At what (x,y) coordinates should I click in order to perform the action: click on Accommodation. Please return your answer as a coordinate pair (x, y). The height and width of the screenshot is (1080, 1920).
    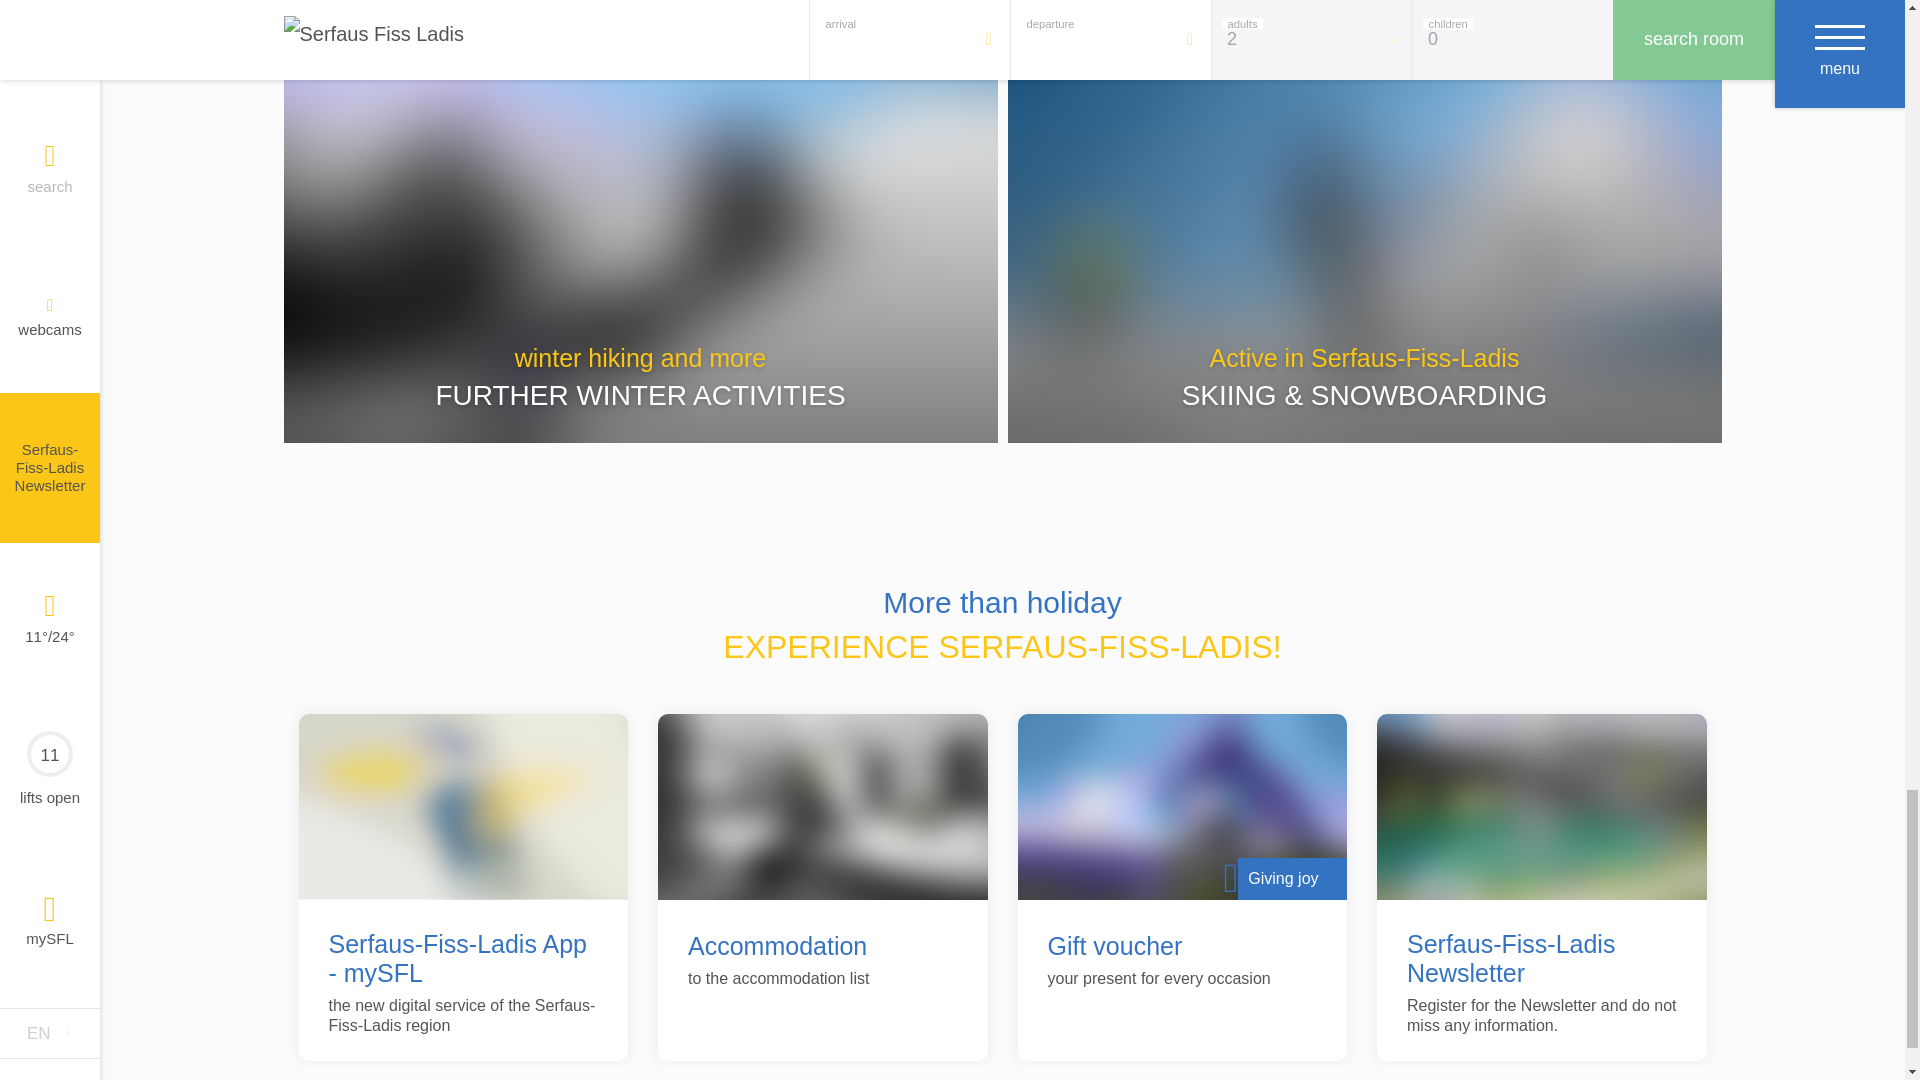
    Looking at the image, I should click on (777, 946).